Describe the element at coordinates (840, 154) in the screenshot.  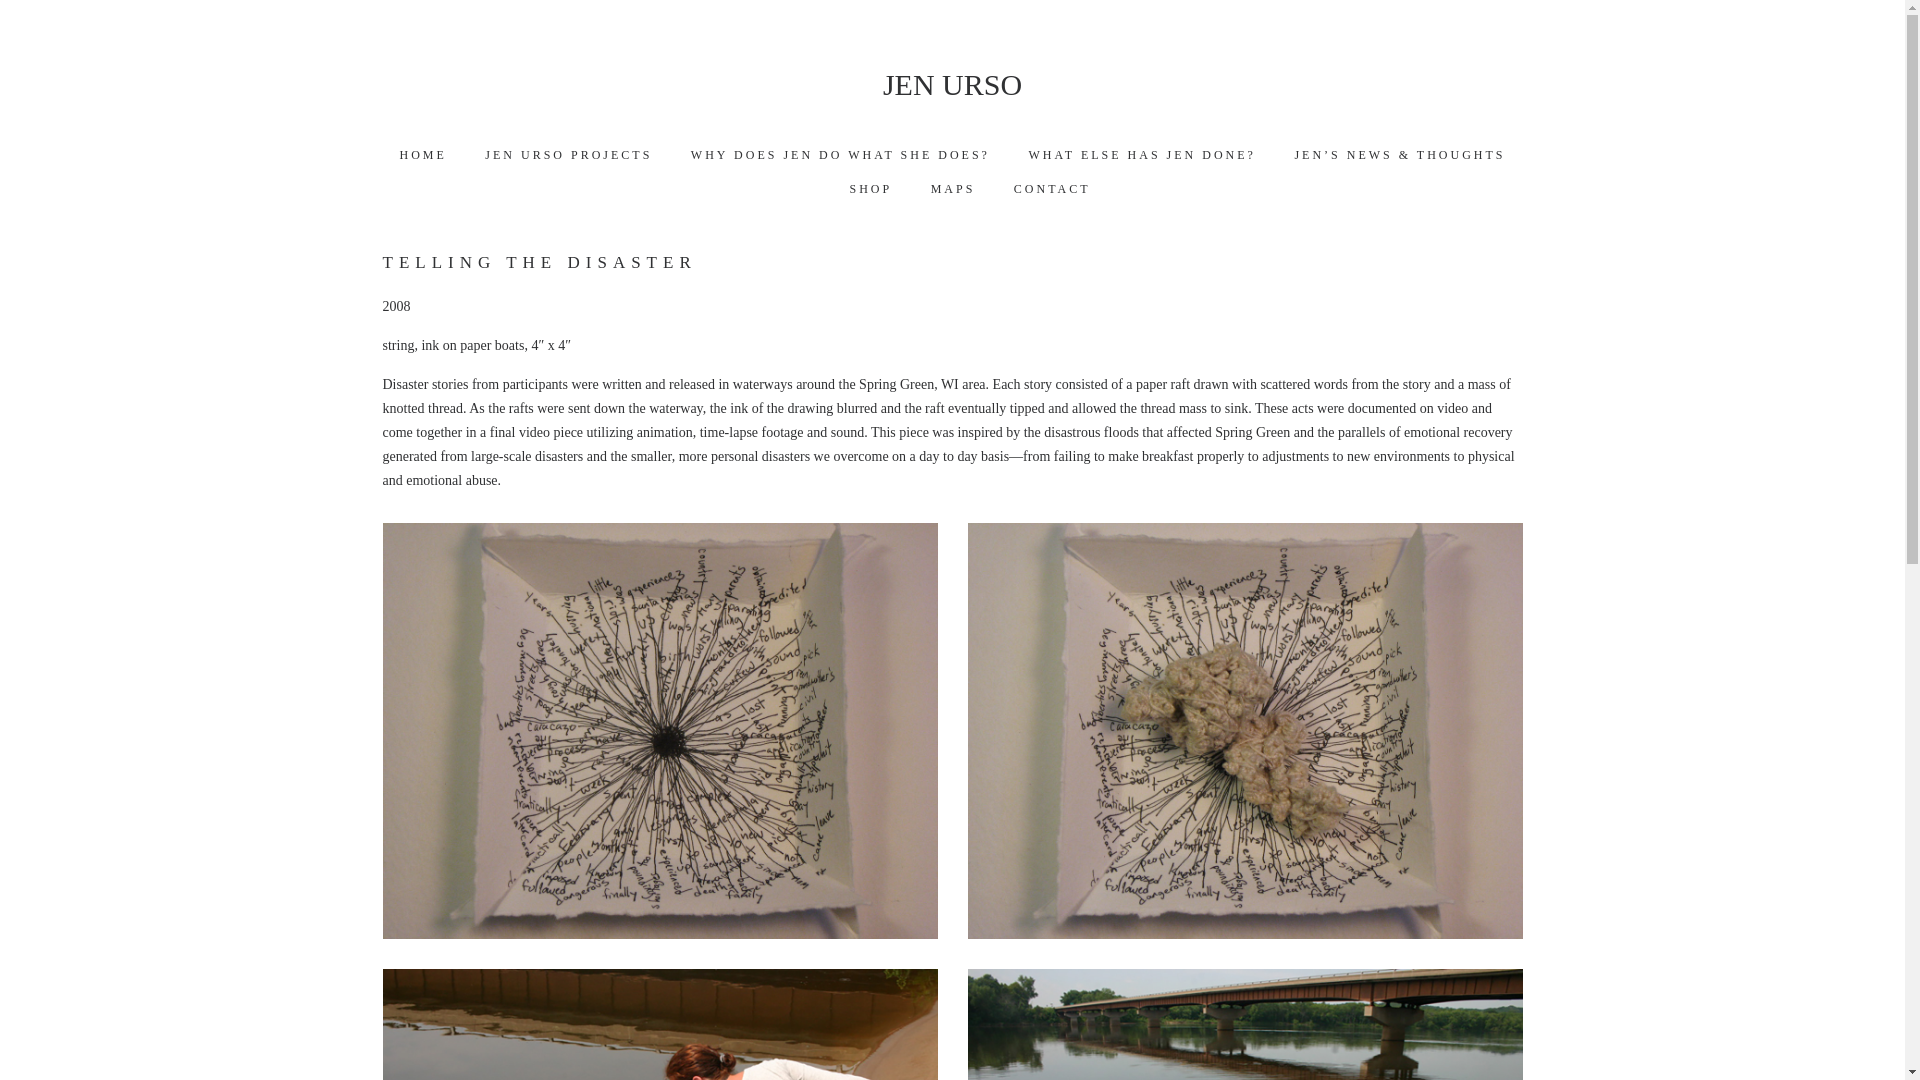
I see `WHY DOES JEN DO WHAT SHE DOES?` at that location.